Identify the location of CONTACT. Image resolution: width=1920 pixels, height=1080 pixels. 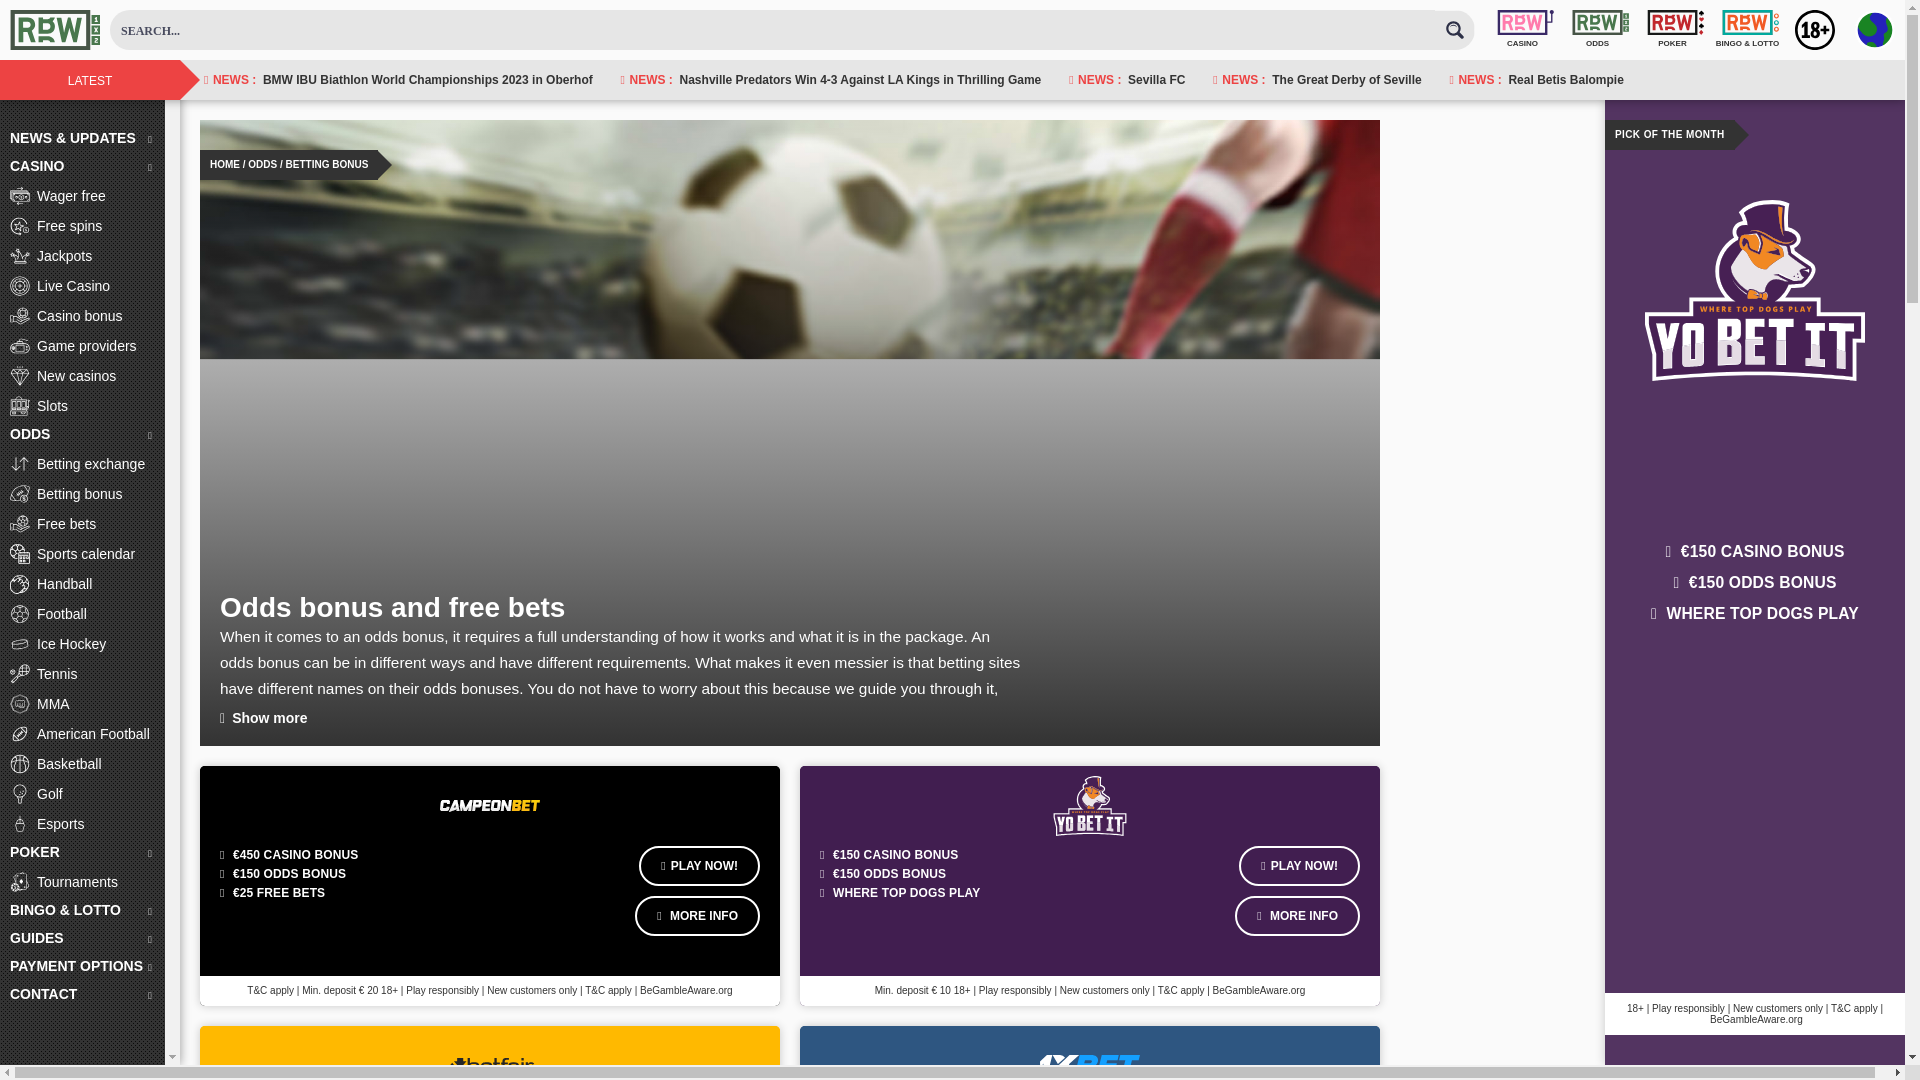
(82, 994).